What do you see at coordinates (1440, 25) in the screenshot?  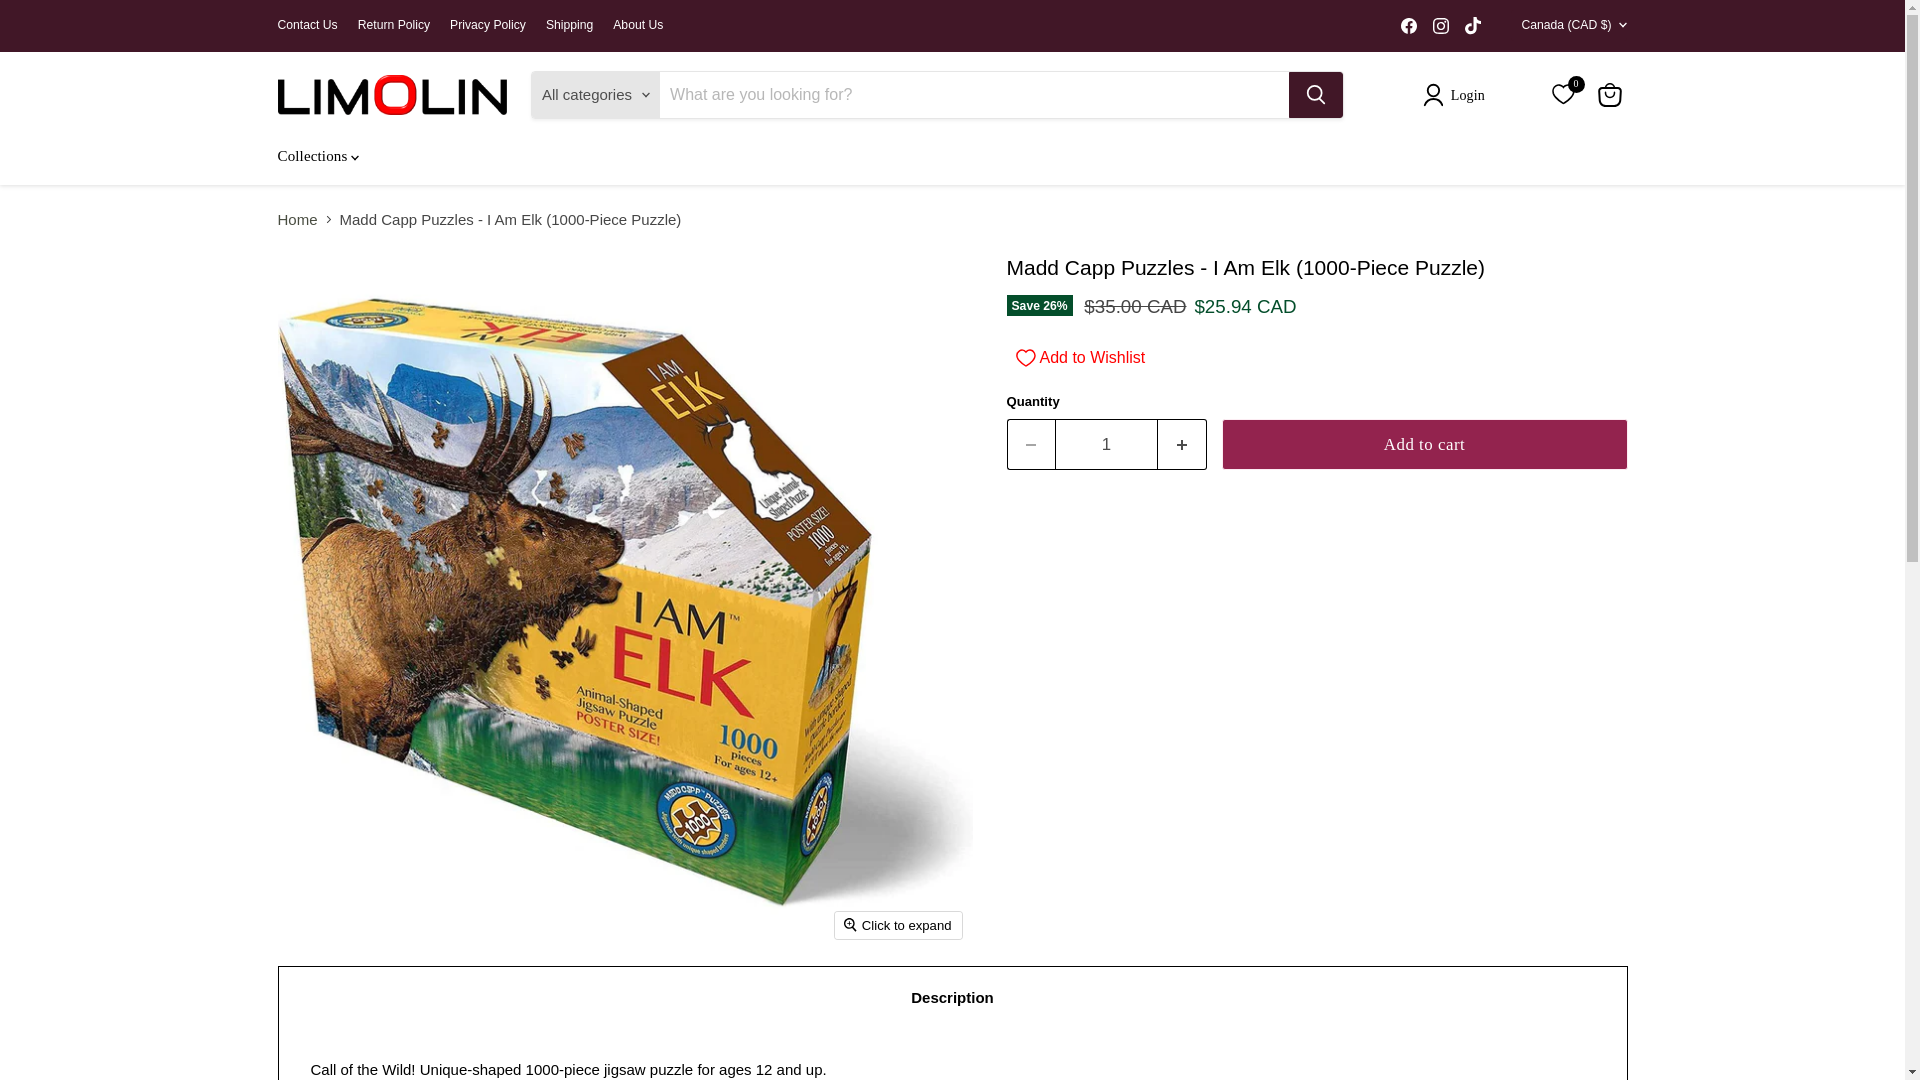 I see `Instagram` at bounding box center [1440, 25].